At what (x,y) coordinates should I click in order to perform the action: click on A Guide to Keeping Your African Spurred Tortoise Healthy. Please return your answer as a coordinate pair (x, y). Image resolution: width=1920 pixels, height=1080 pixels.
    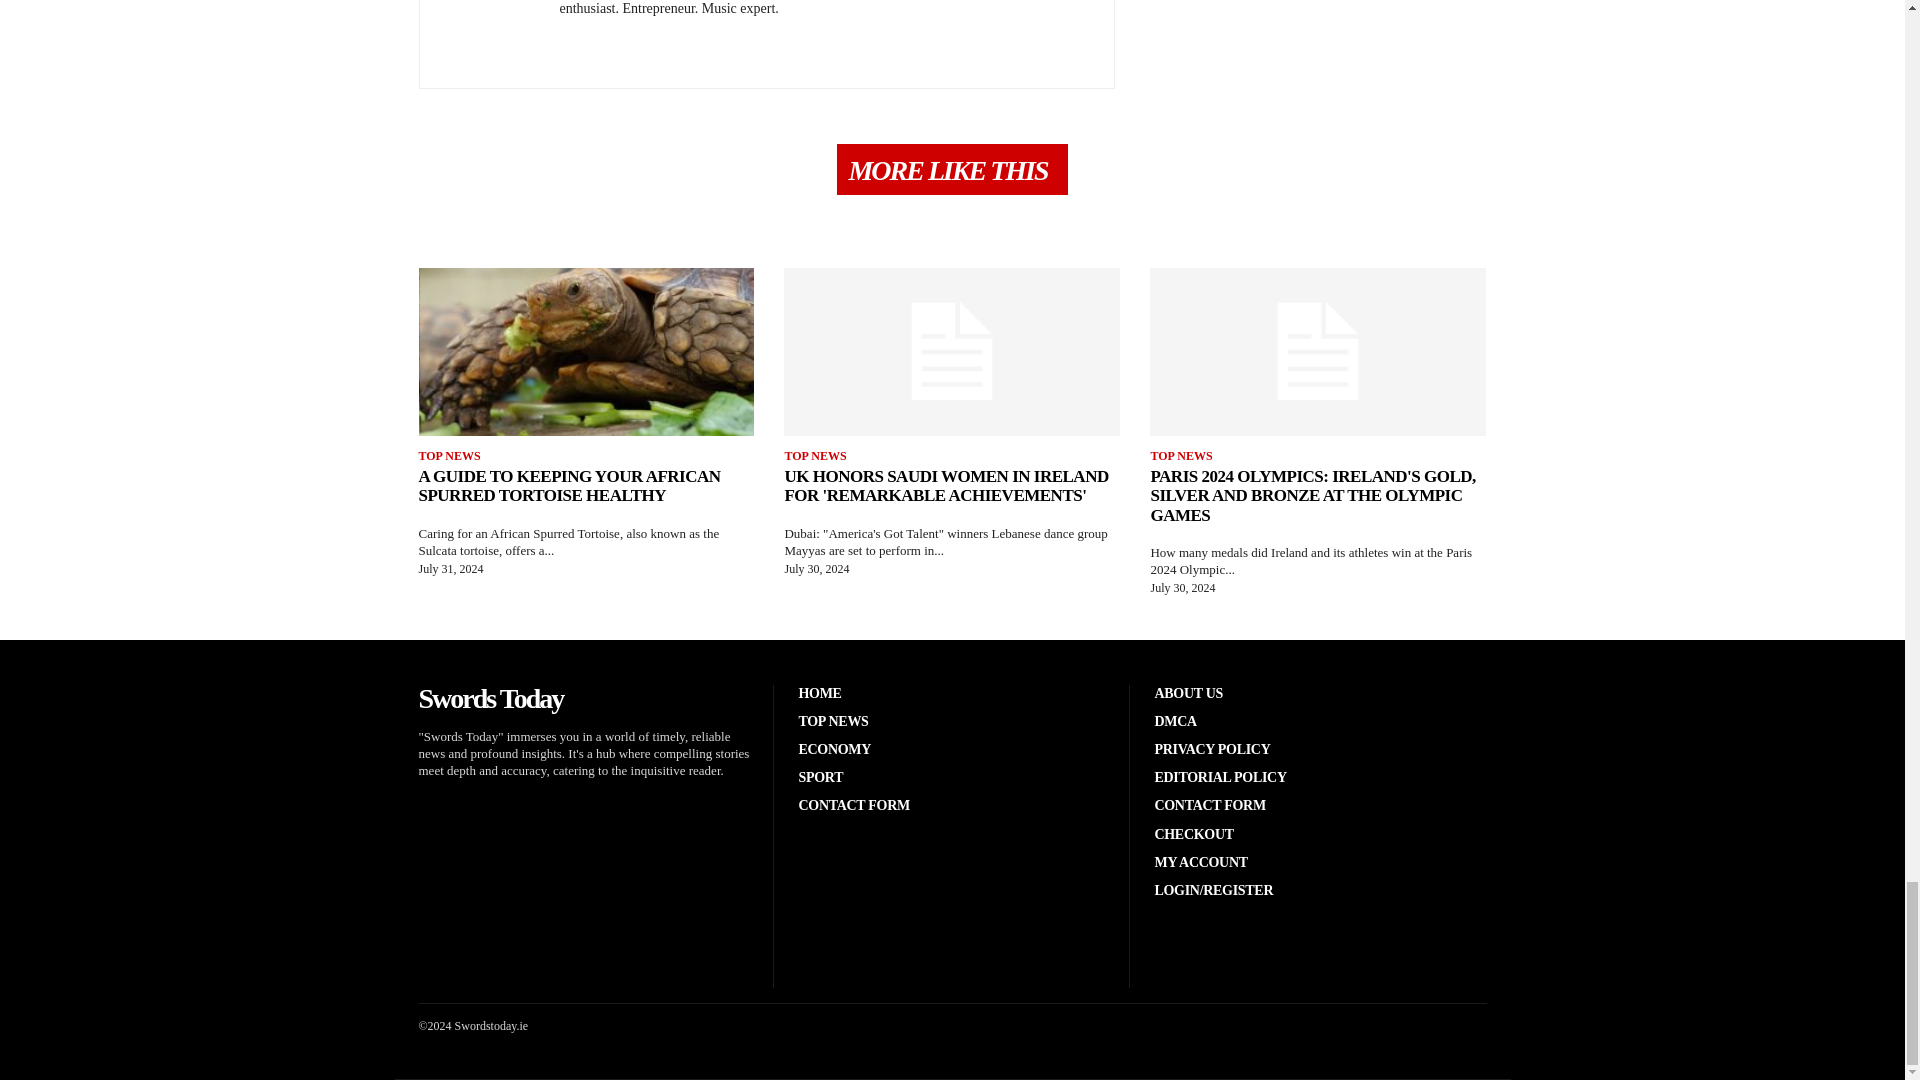
    Looking at the image, I should click on (569, 486).